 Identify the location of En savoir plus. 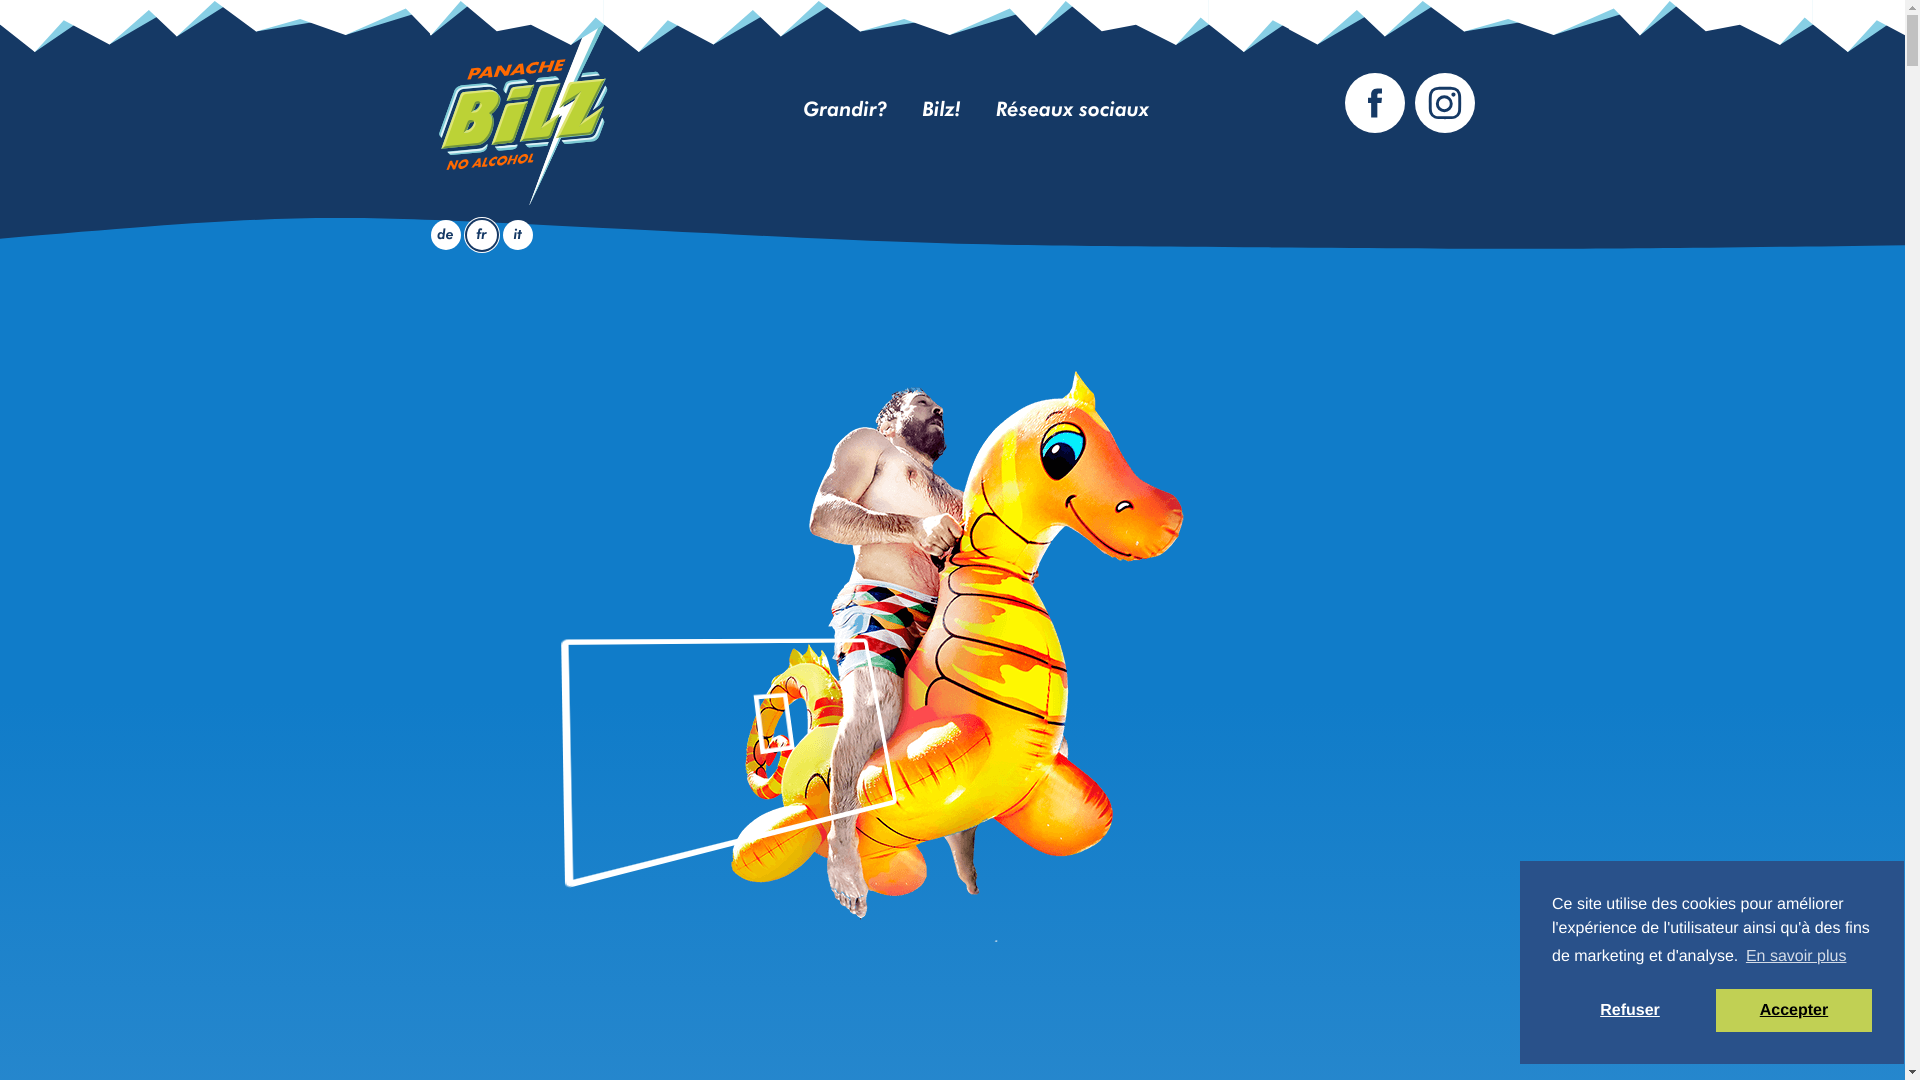
(1796, 957).